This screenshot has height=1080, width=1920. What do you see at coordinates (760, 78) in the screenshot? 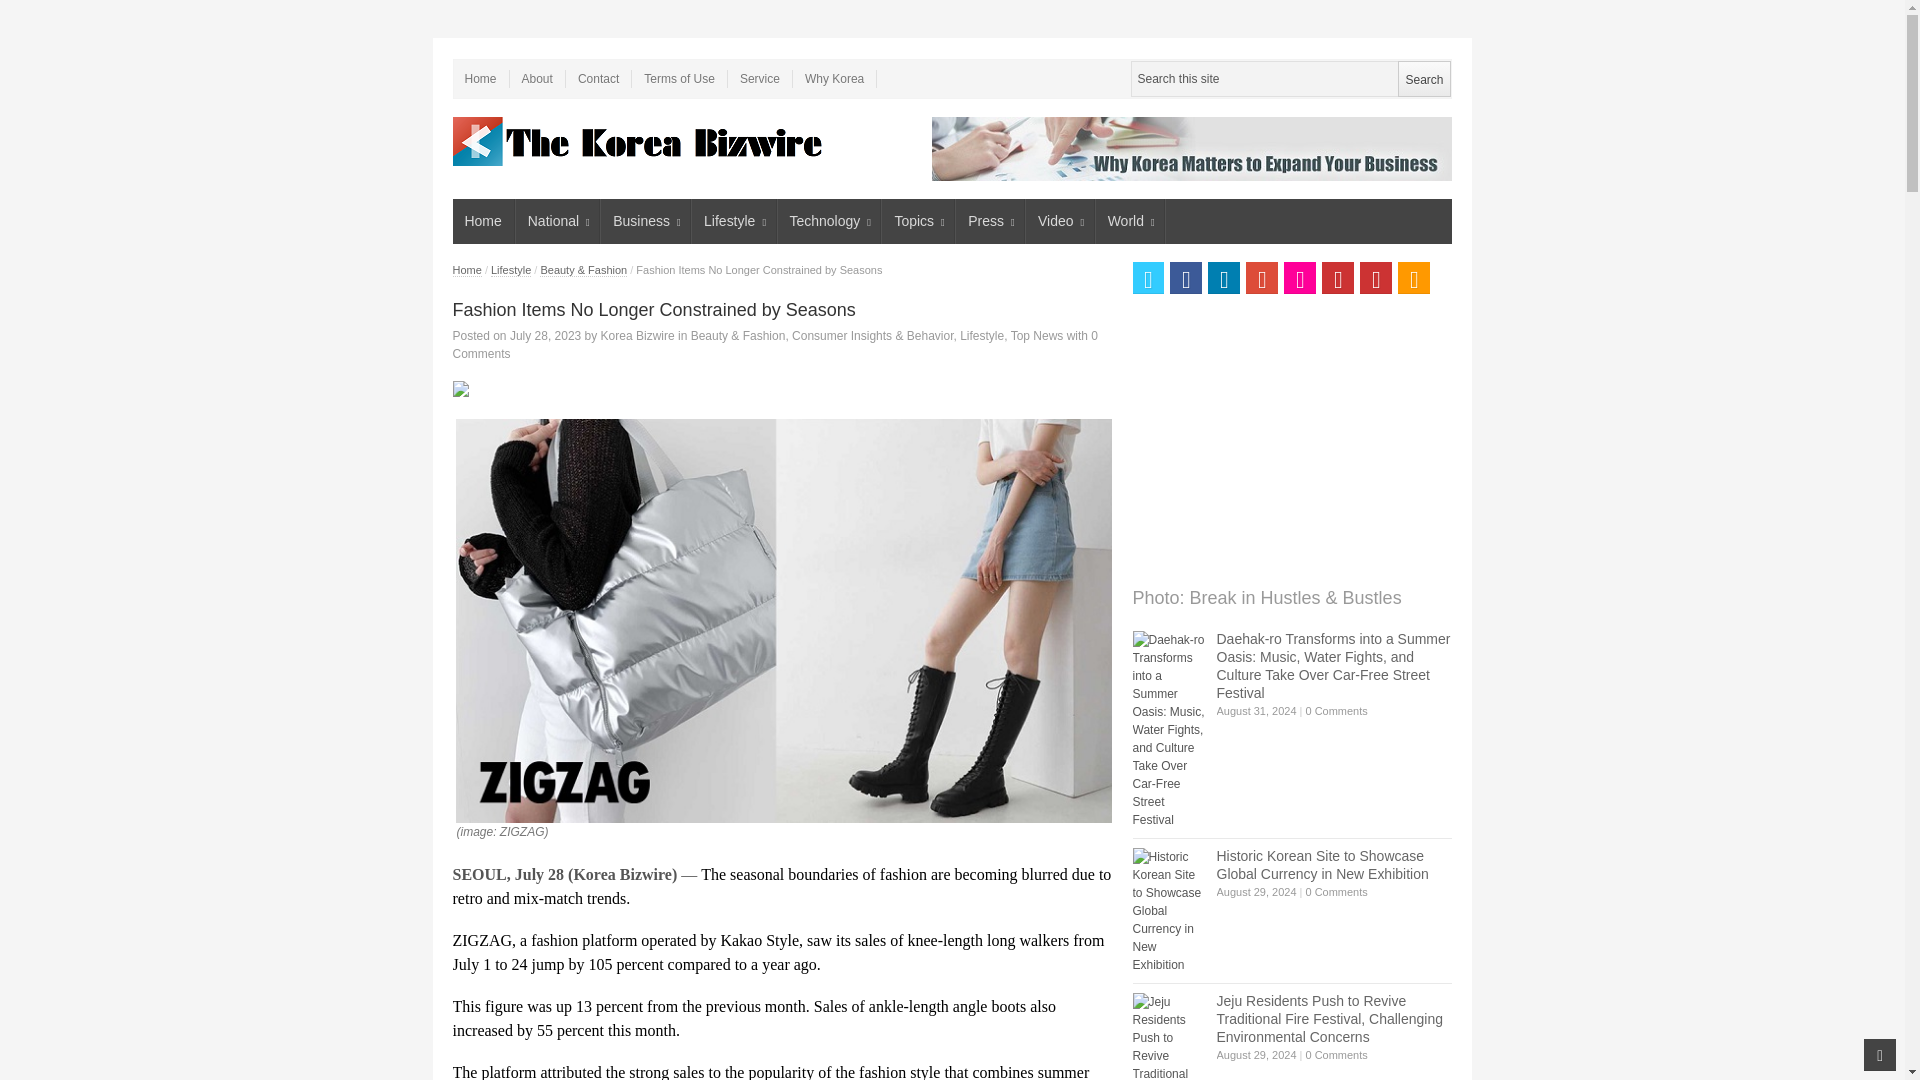
I see `Service` at bounding box center [760, 78].